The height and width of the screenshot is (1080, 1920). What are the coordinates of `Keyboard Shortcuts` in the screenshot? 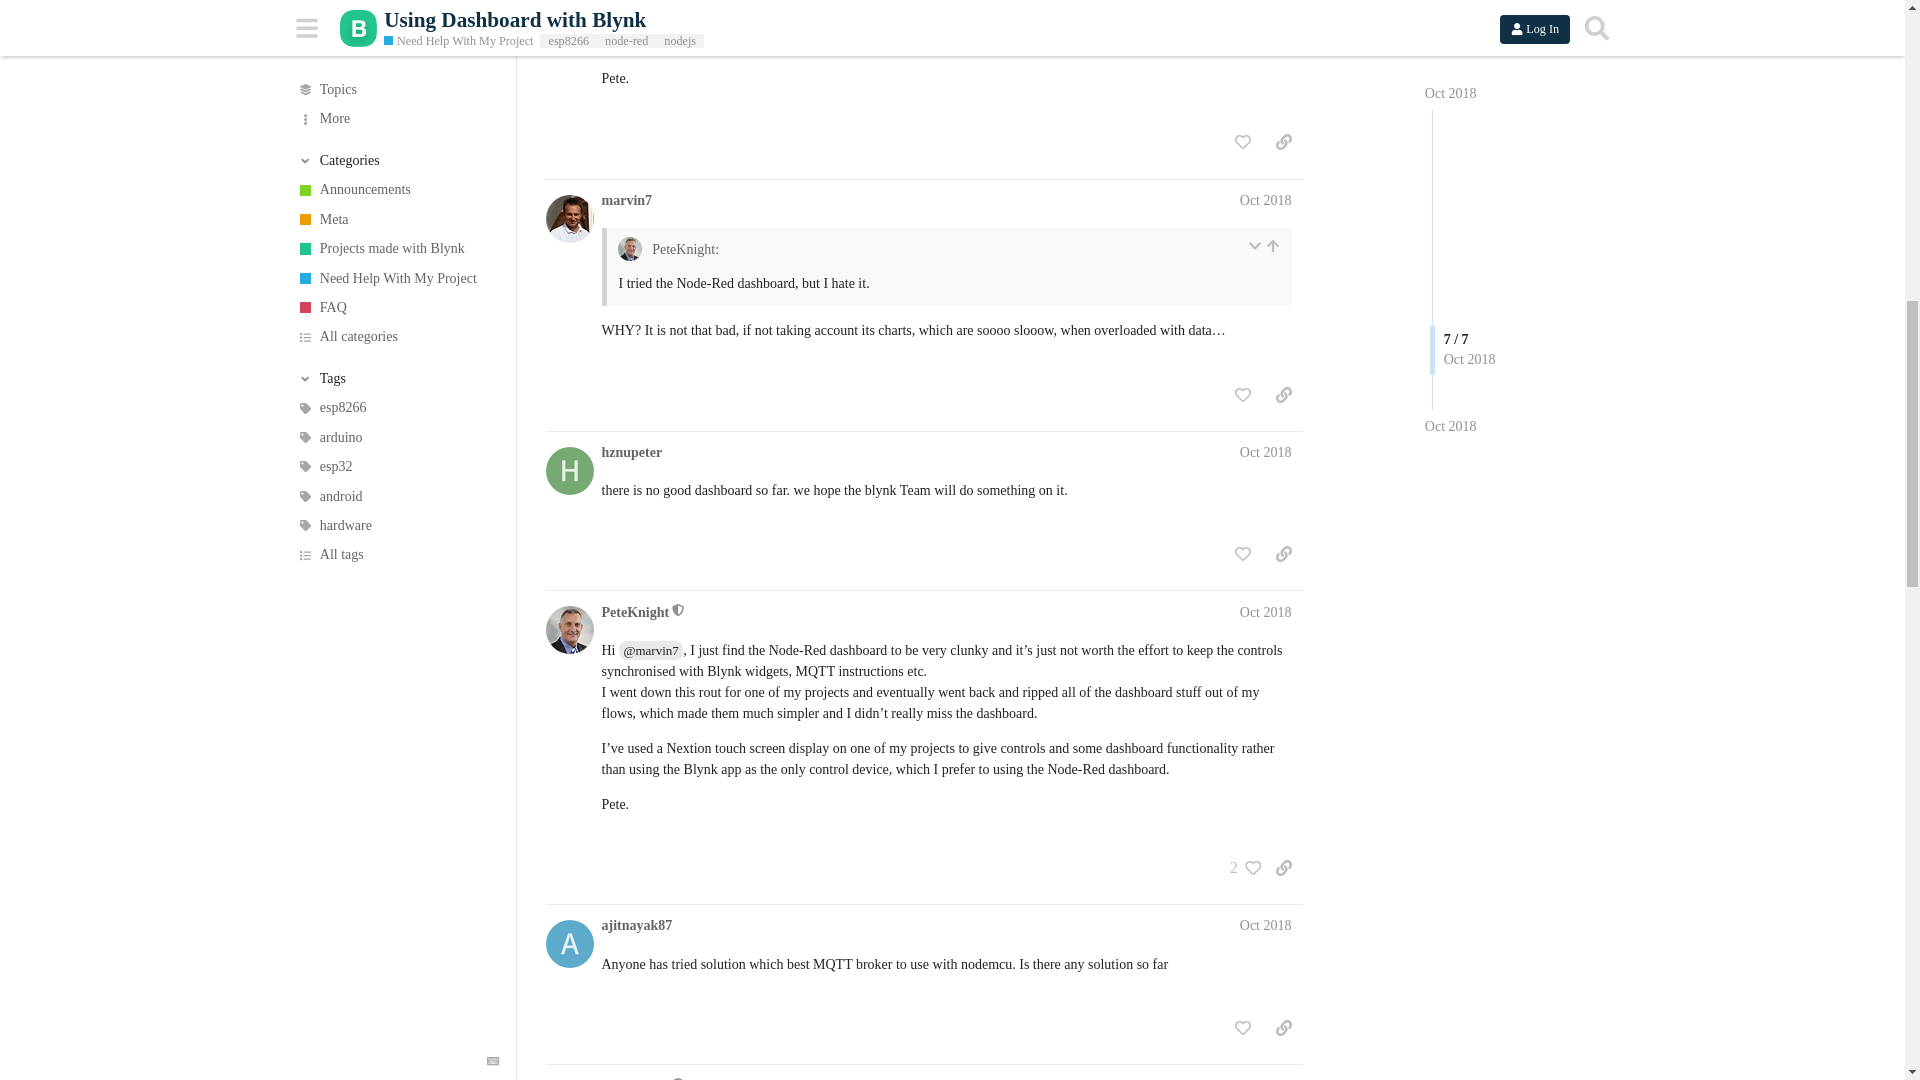 It's located at (492, 29).